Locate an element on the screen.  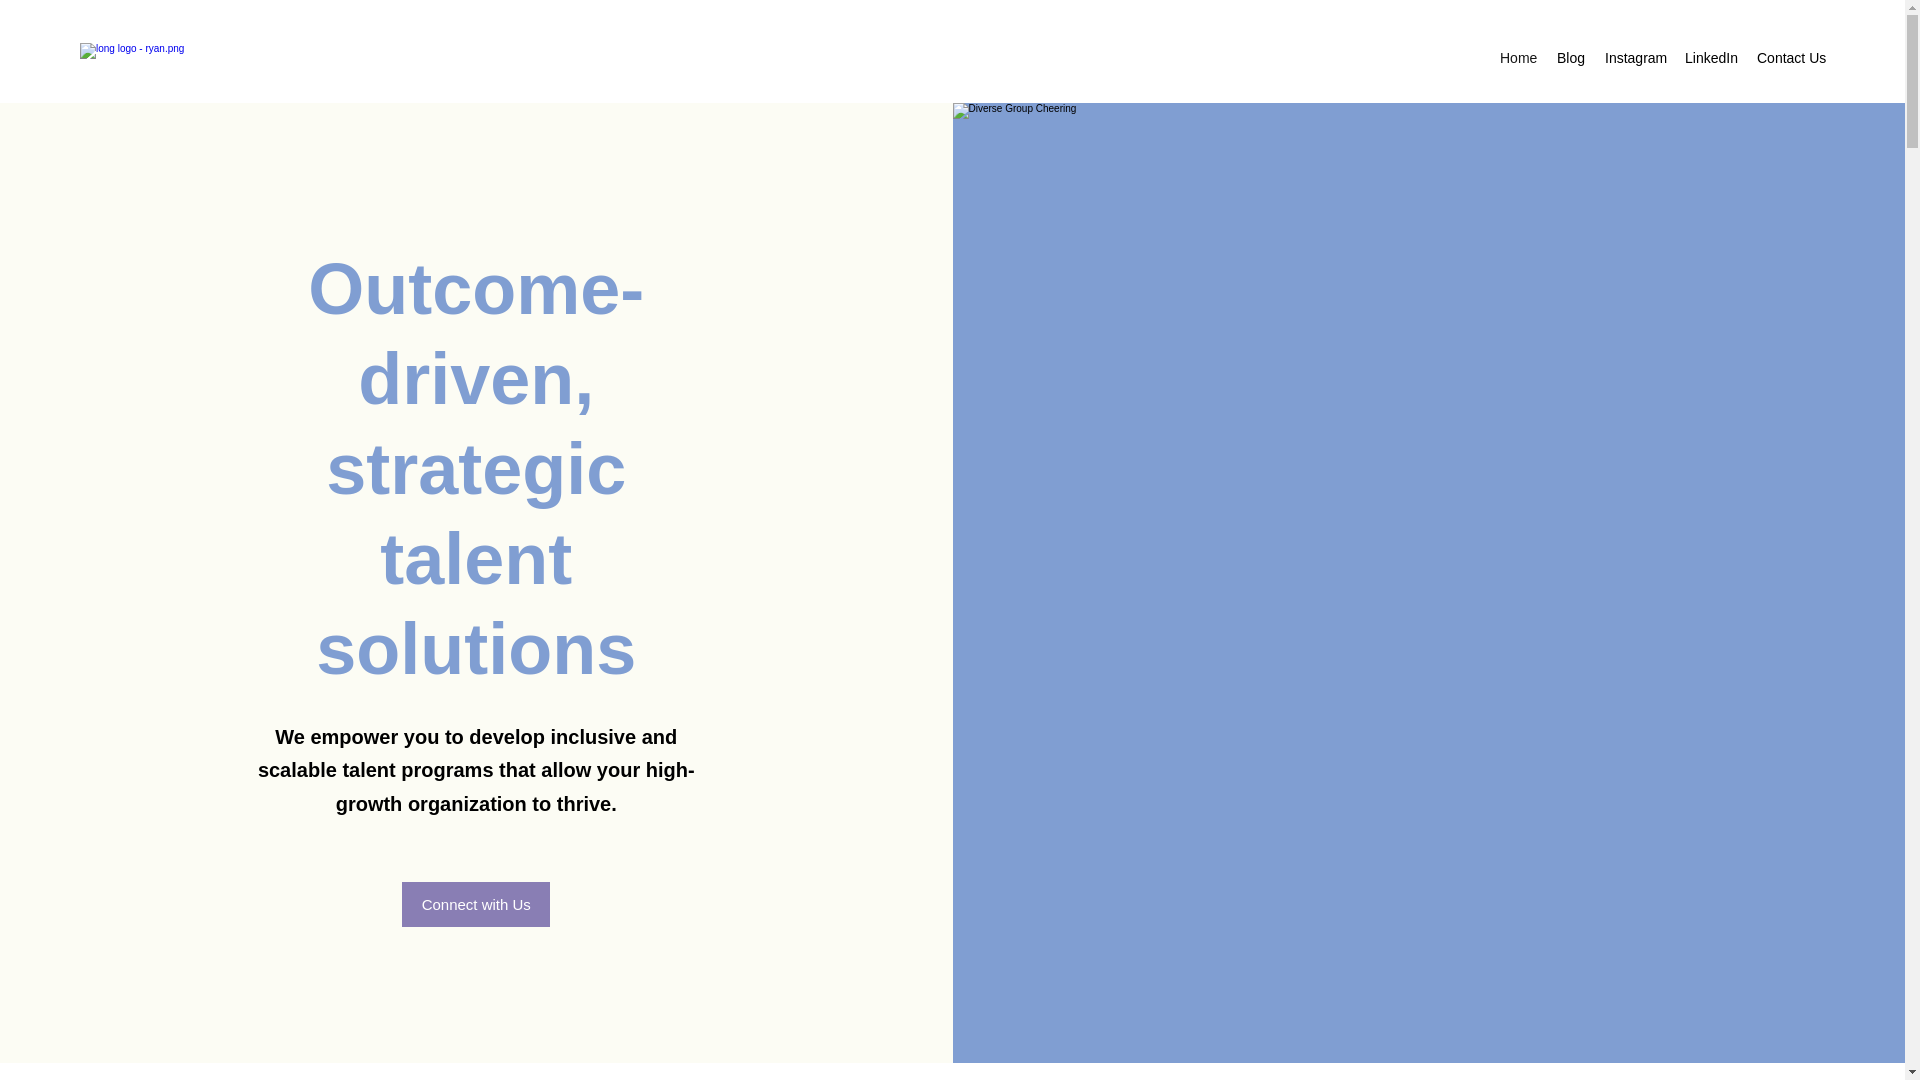
LinkedIn is located at coordinates (1710, 58).